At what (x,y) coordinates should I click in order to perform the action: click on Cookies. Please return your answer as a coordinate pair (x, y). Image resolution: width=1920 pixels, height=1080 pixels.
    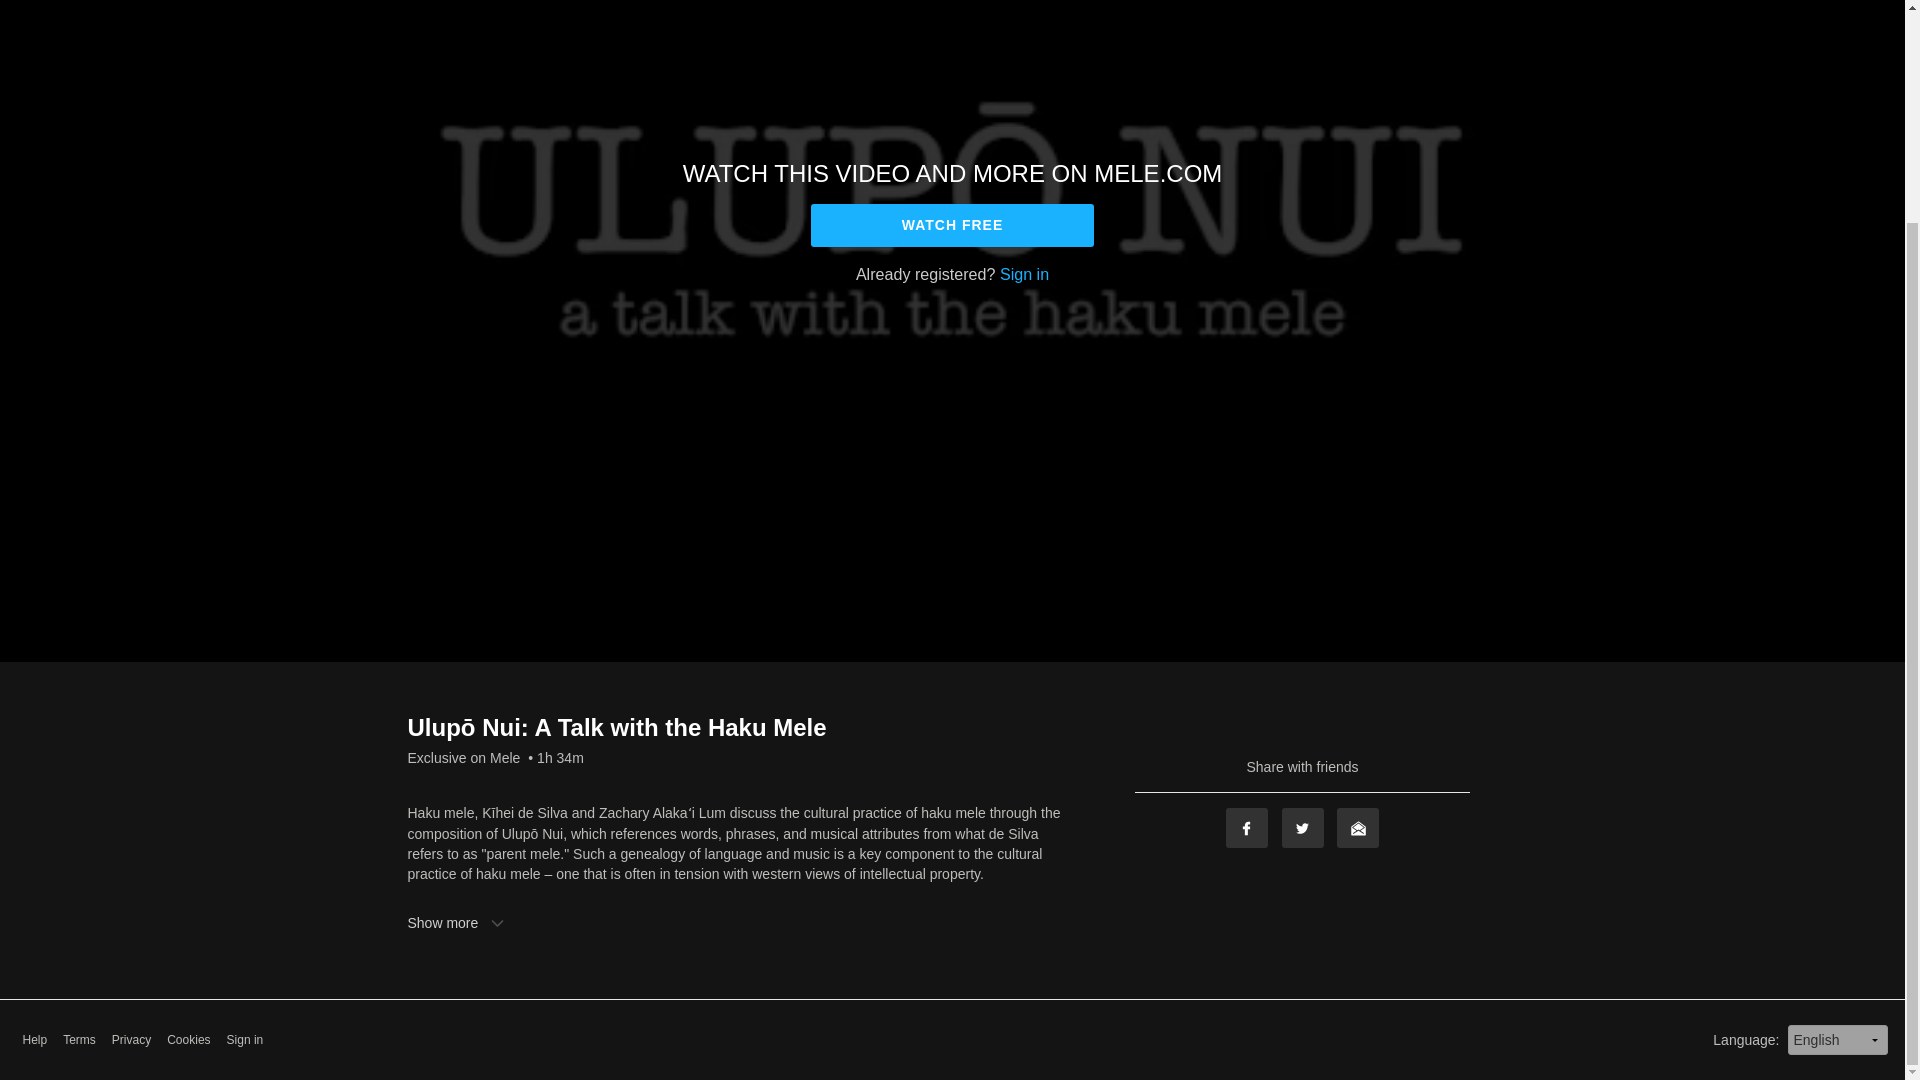
    Looking at the image, I should click on (188, 1040).